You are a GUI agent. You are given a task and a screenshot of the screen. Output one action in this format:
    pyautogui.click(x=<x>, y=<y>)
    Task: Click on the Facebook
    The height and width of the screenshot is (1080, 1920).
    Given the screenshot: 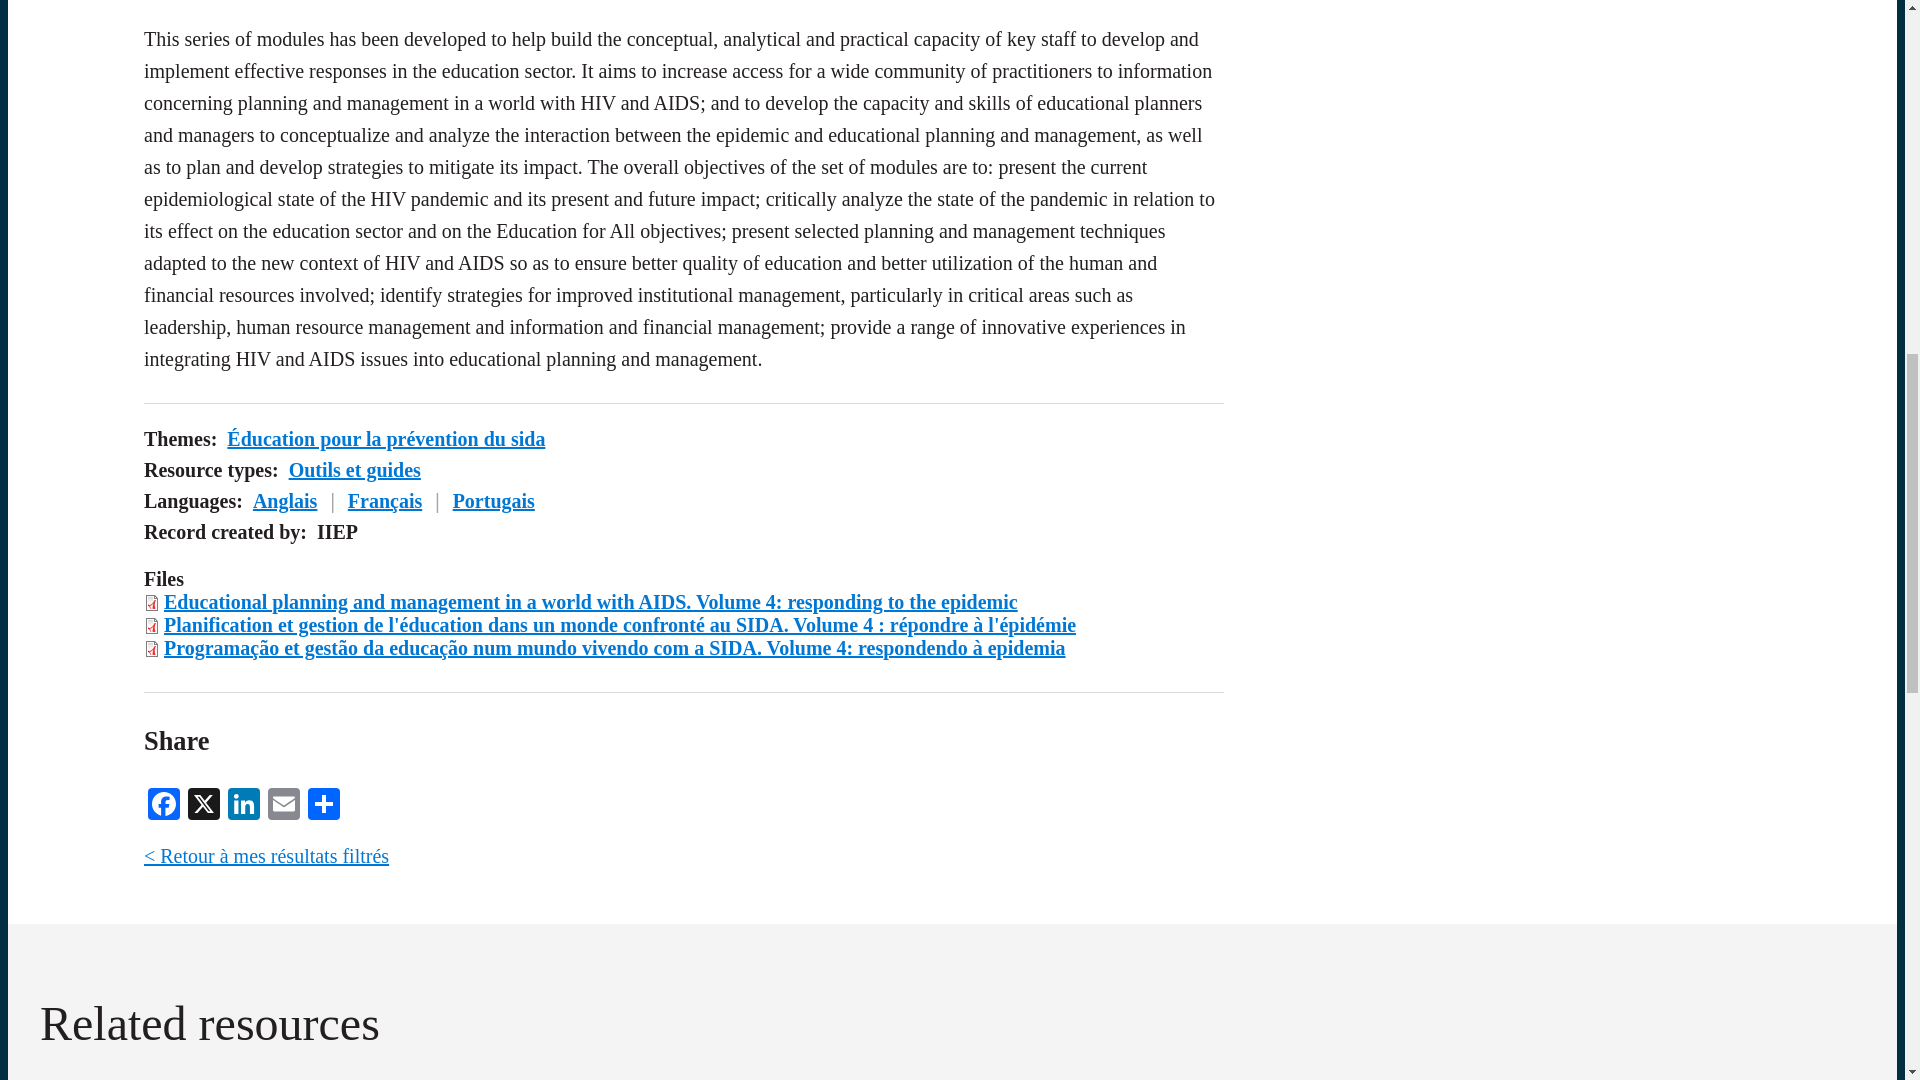 What is the action you would take?
    pyautogui.click(x=164, y=802)
    